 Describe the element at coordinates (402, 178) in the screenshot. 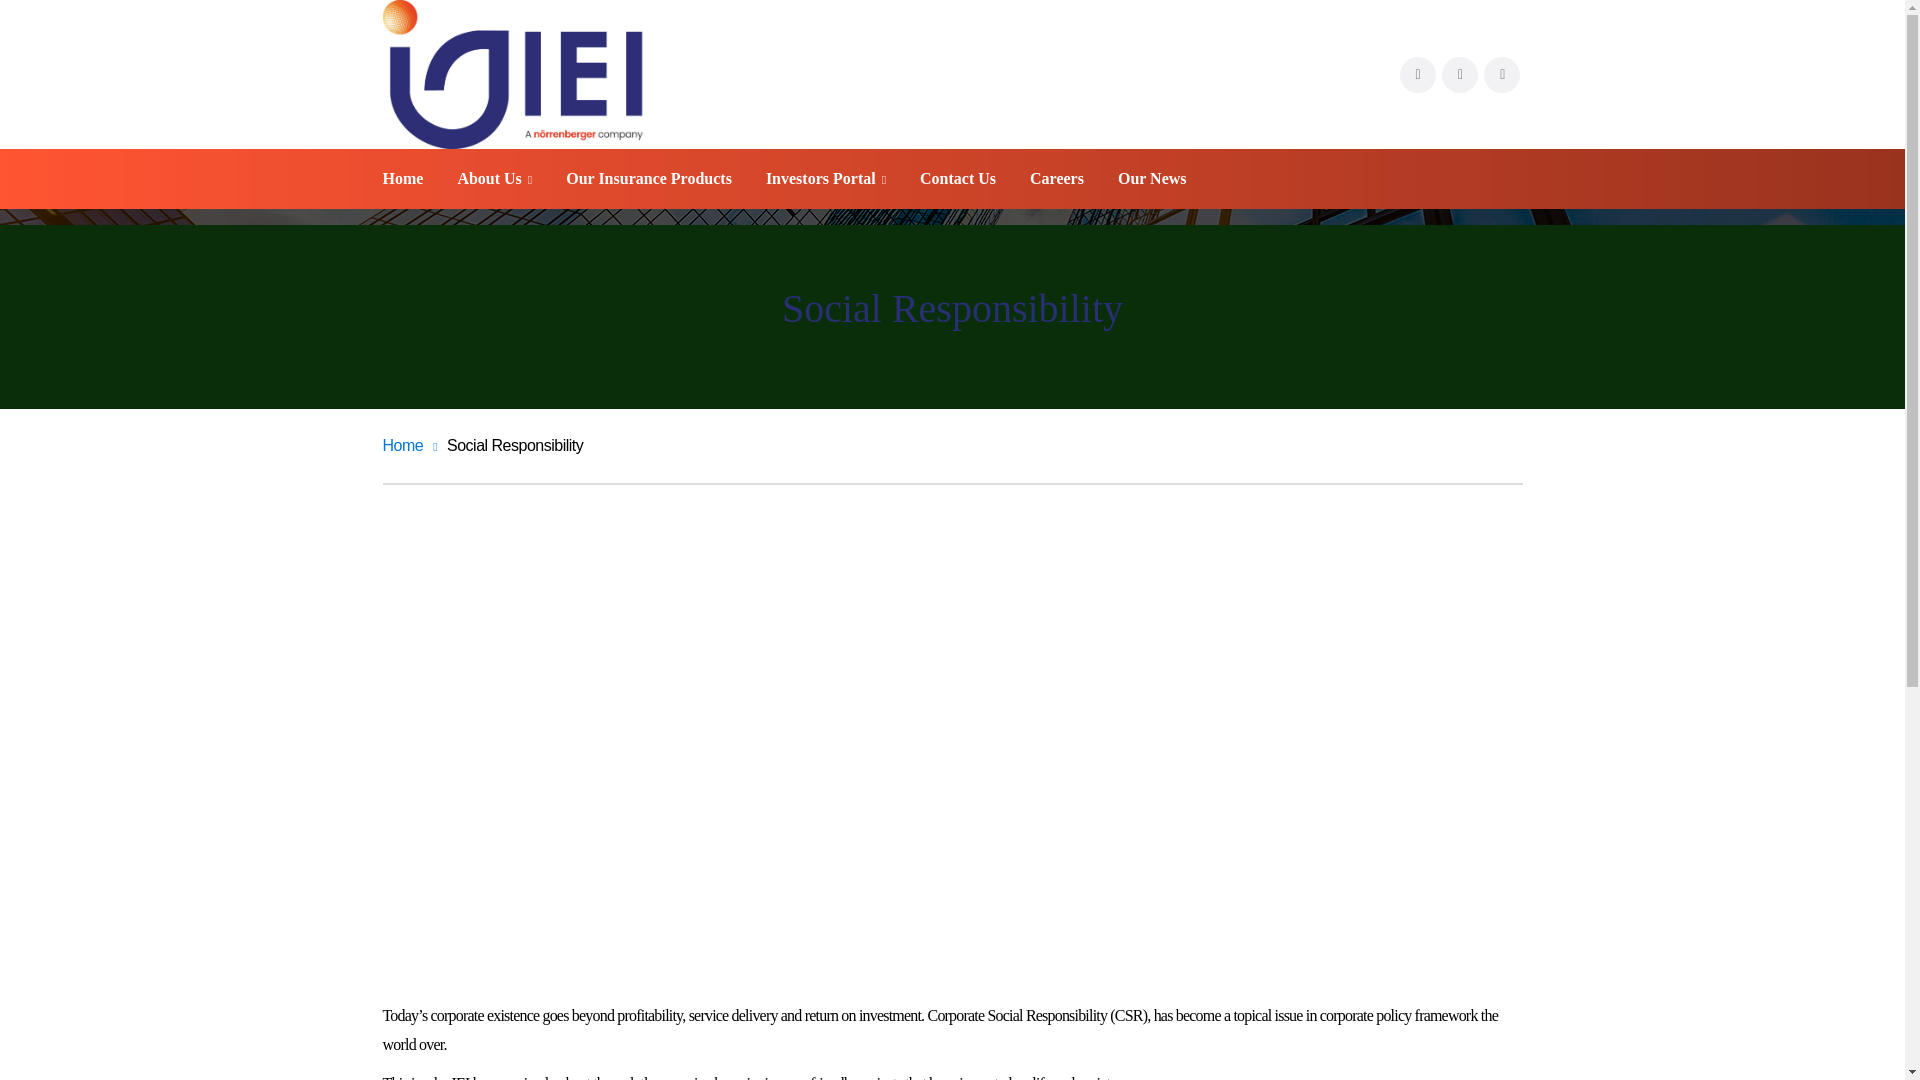

I see `Home` at that location.